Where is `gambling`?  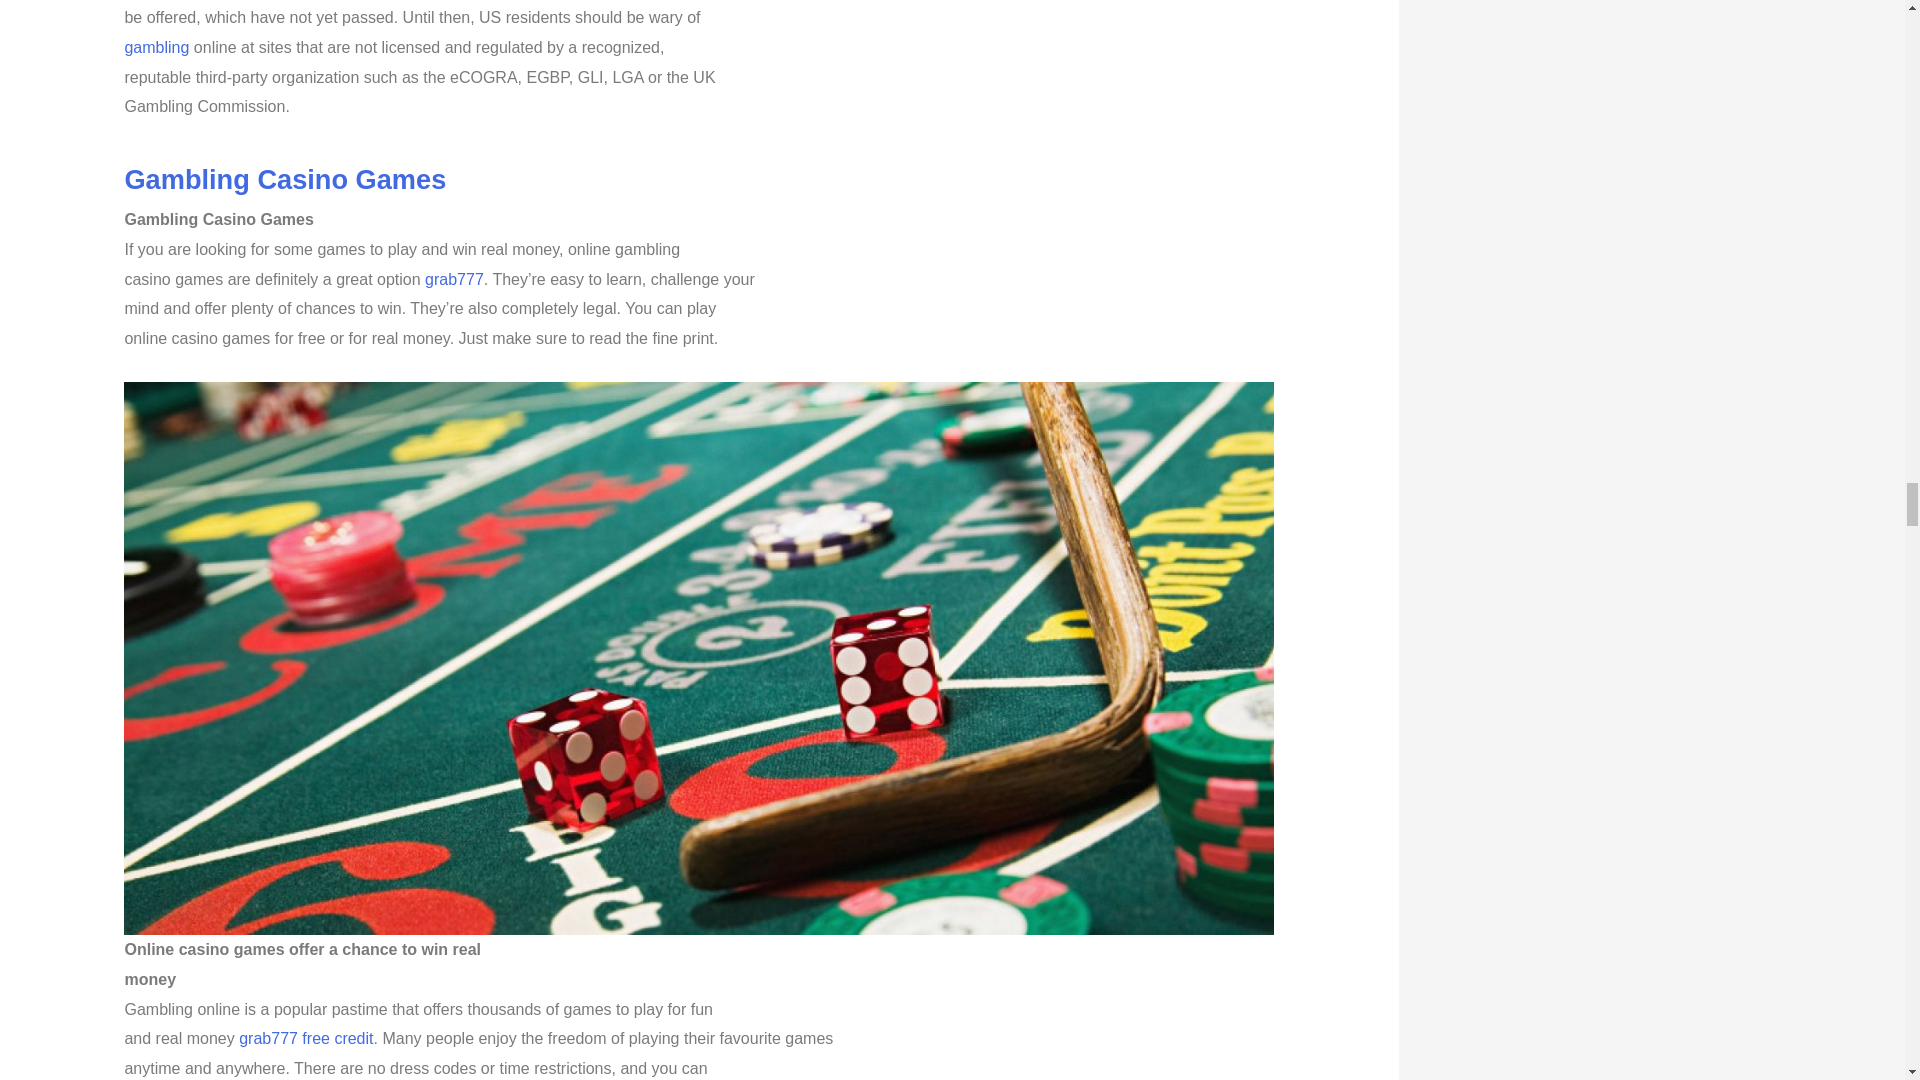 gambling is located at coordinates (156, 47).